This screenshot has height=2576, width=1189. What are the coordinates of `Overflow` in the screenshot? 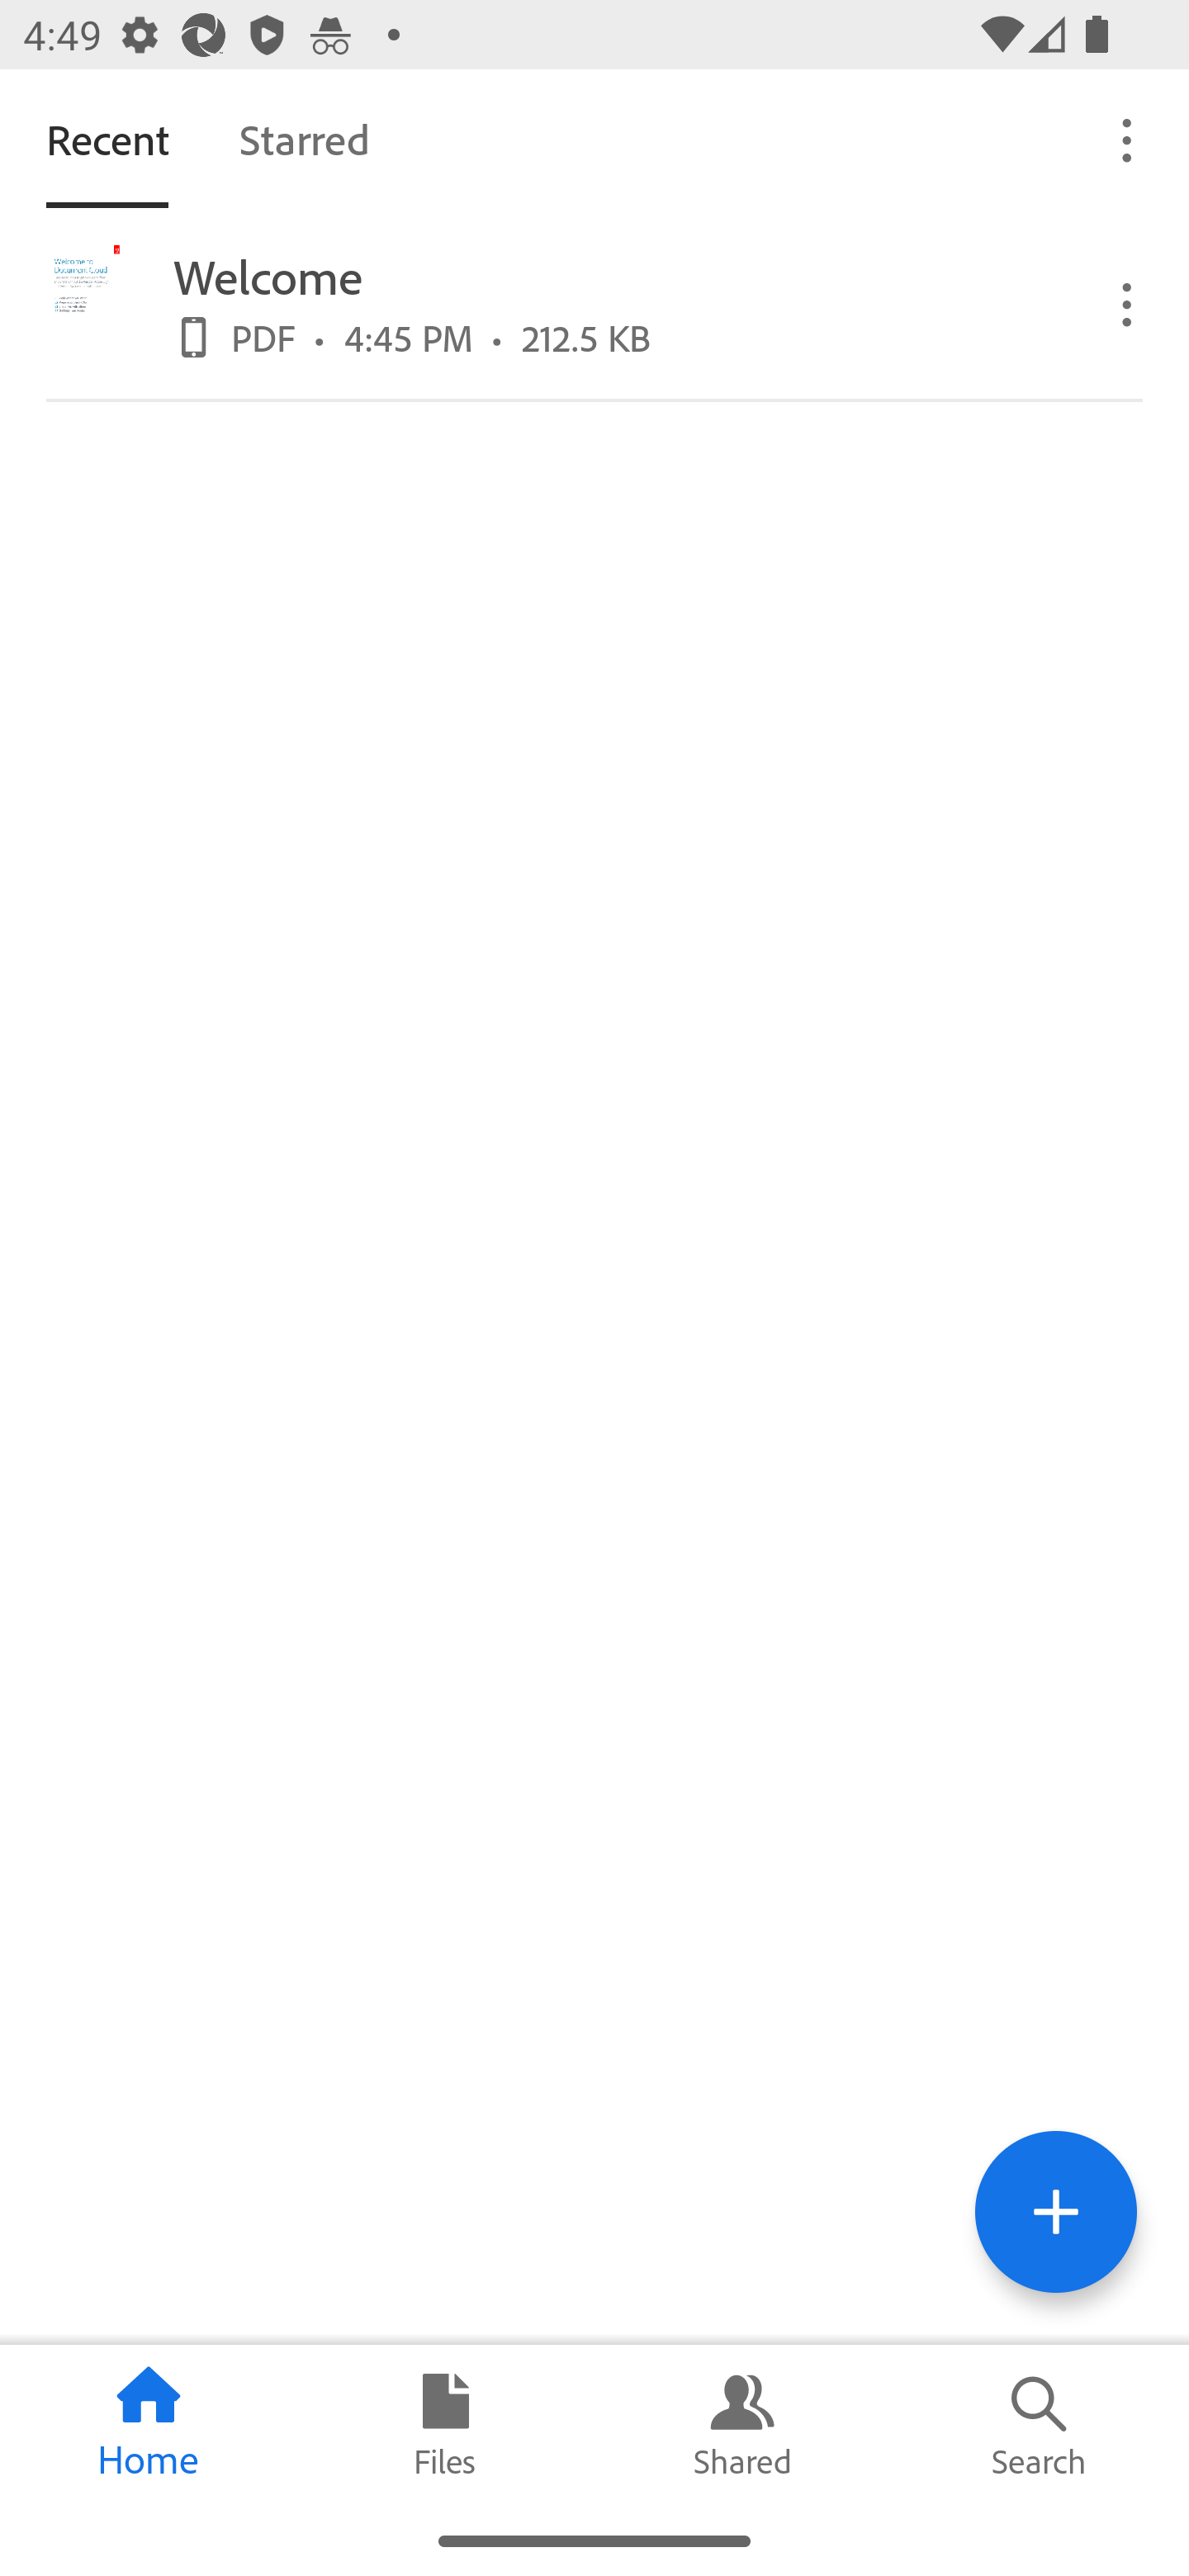 It's located at (1128, 139).